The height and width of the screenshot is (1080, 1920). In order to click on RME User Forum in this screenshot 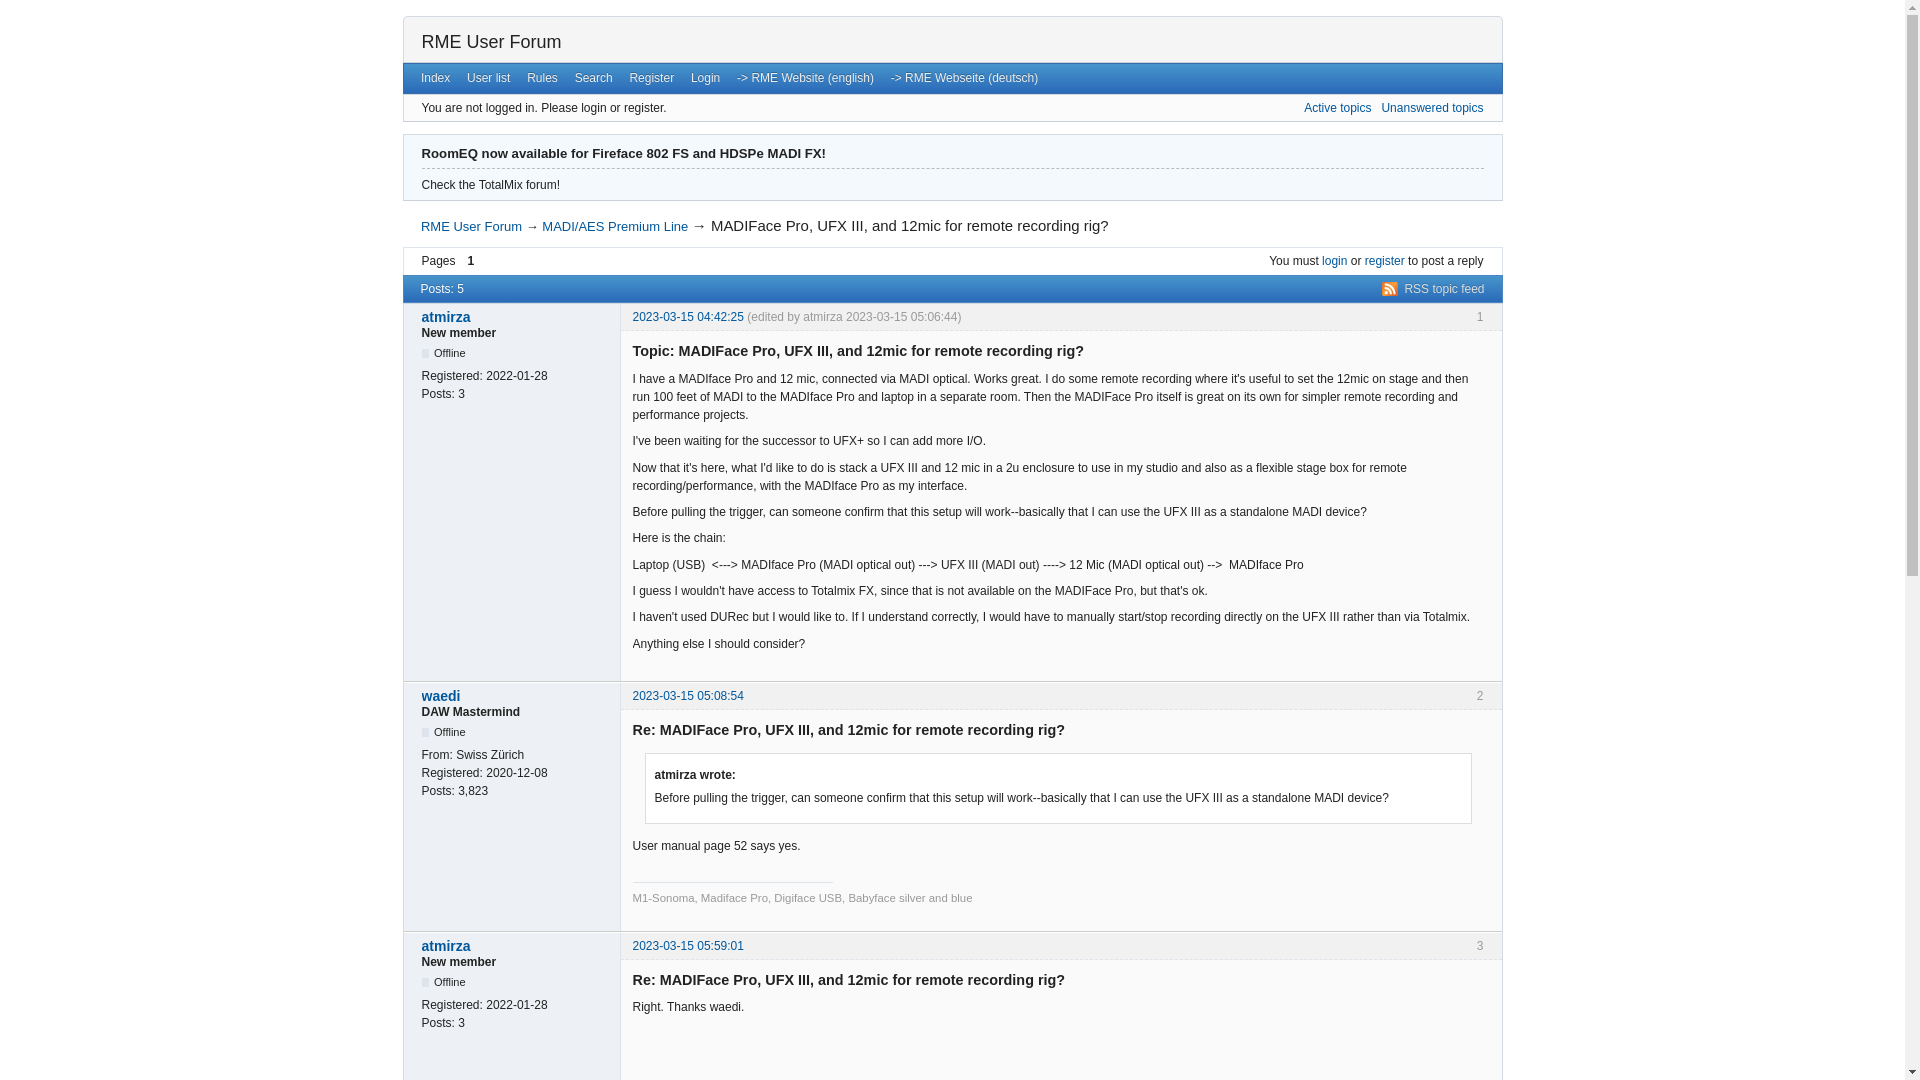, I will do `click(471, 226)`.